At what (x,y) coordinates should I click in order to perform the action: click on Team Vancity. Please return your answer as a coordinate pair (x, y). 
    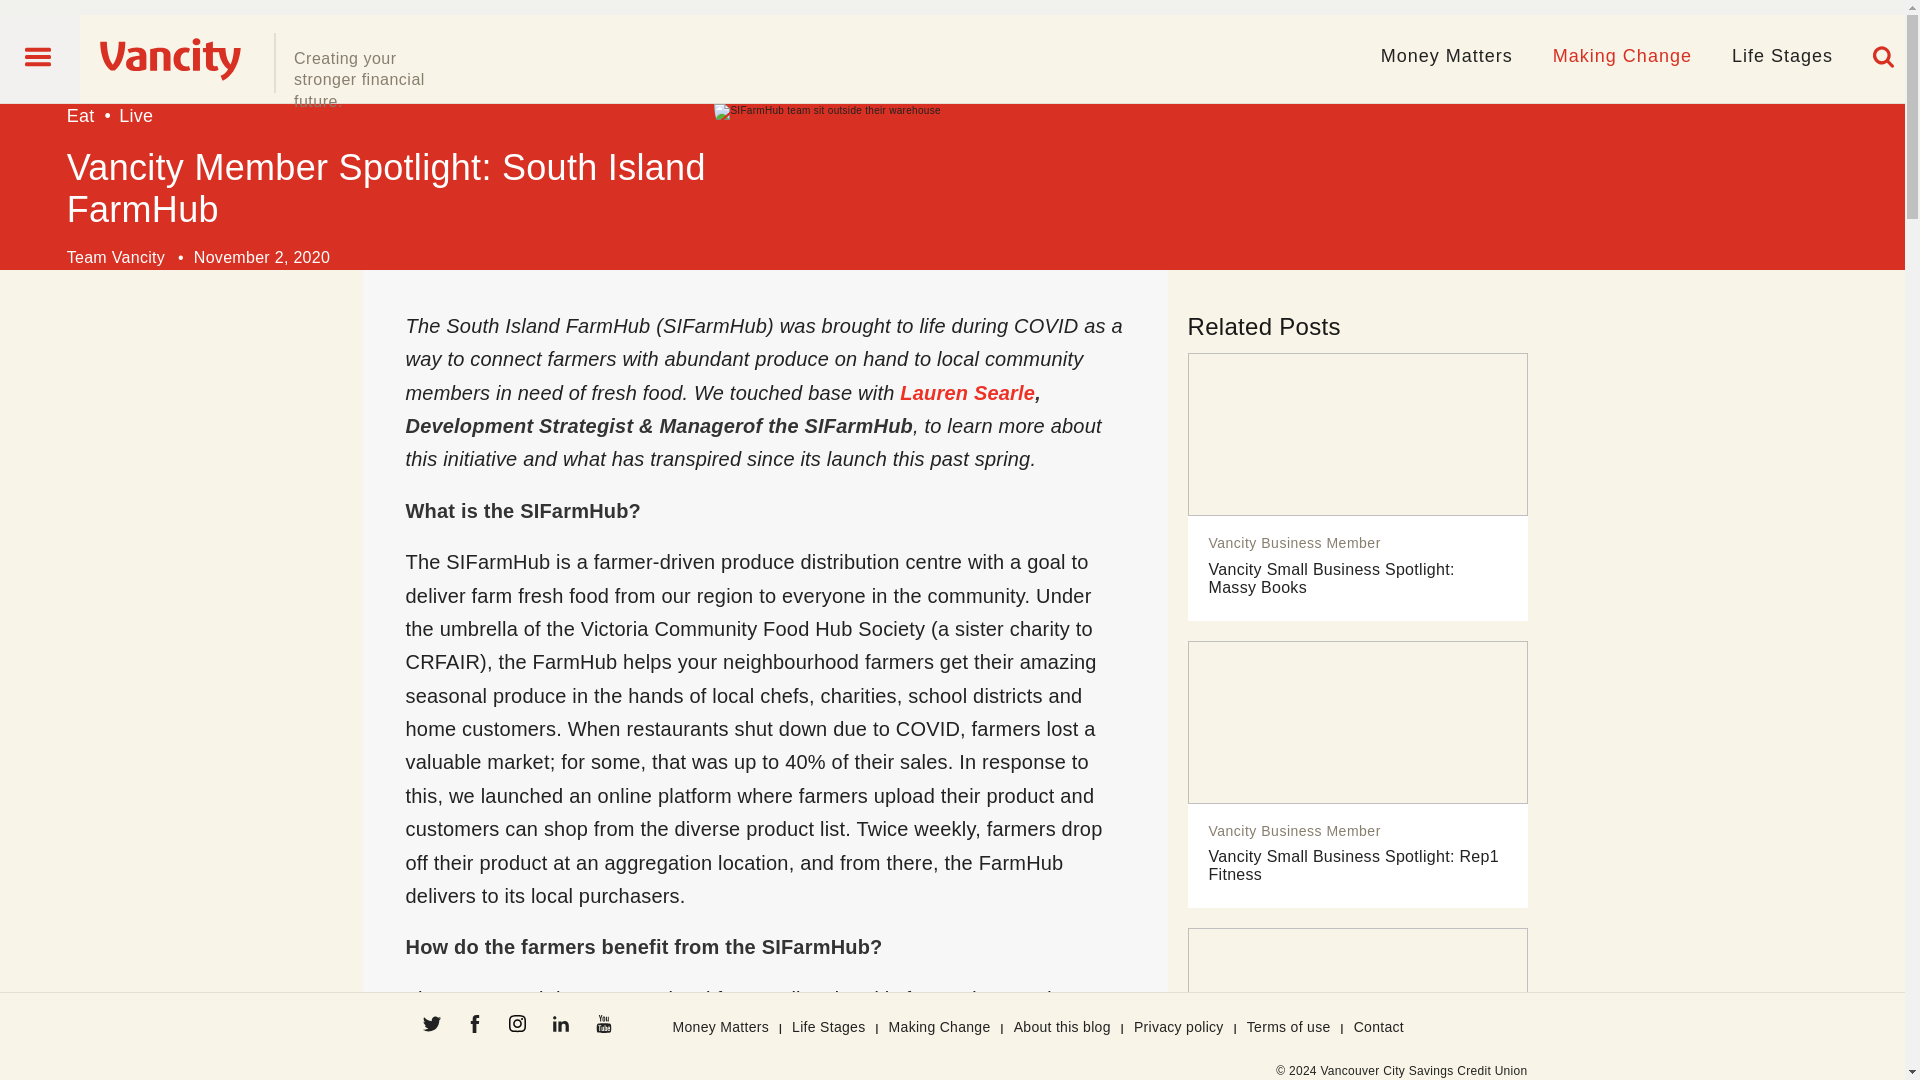
    Looking at the image, I should click on (116, 257).